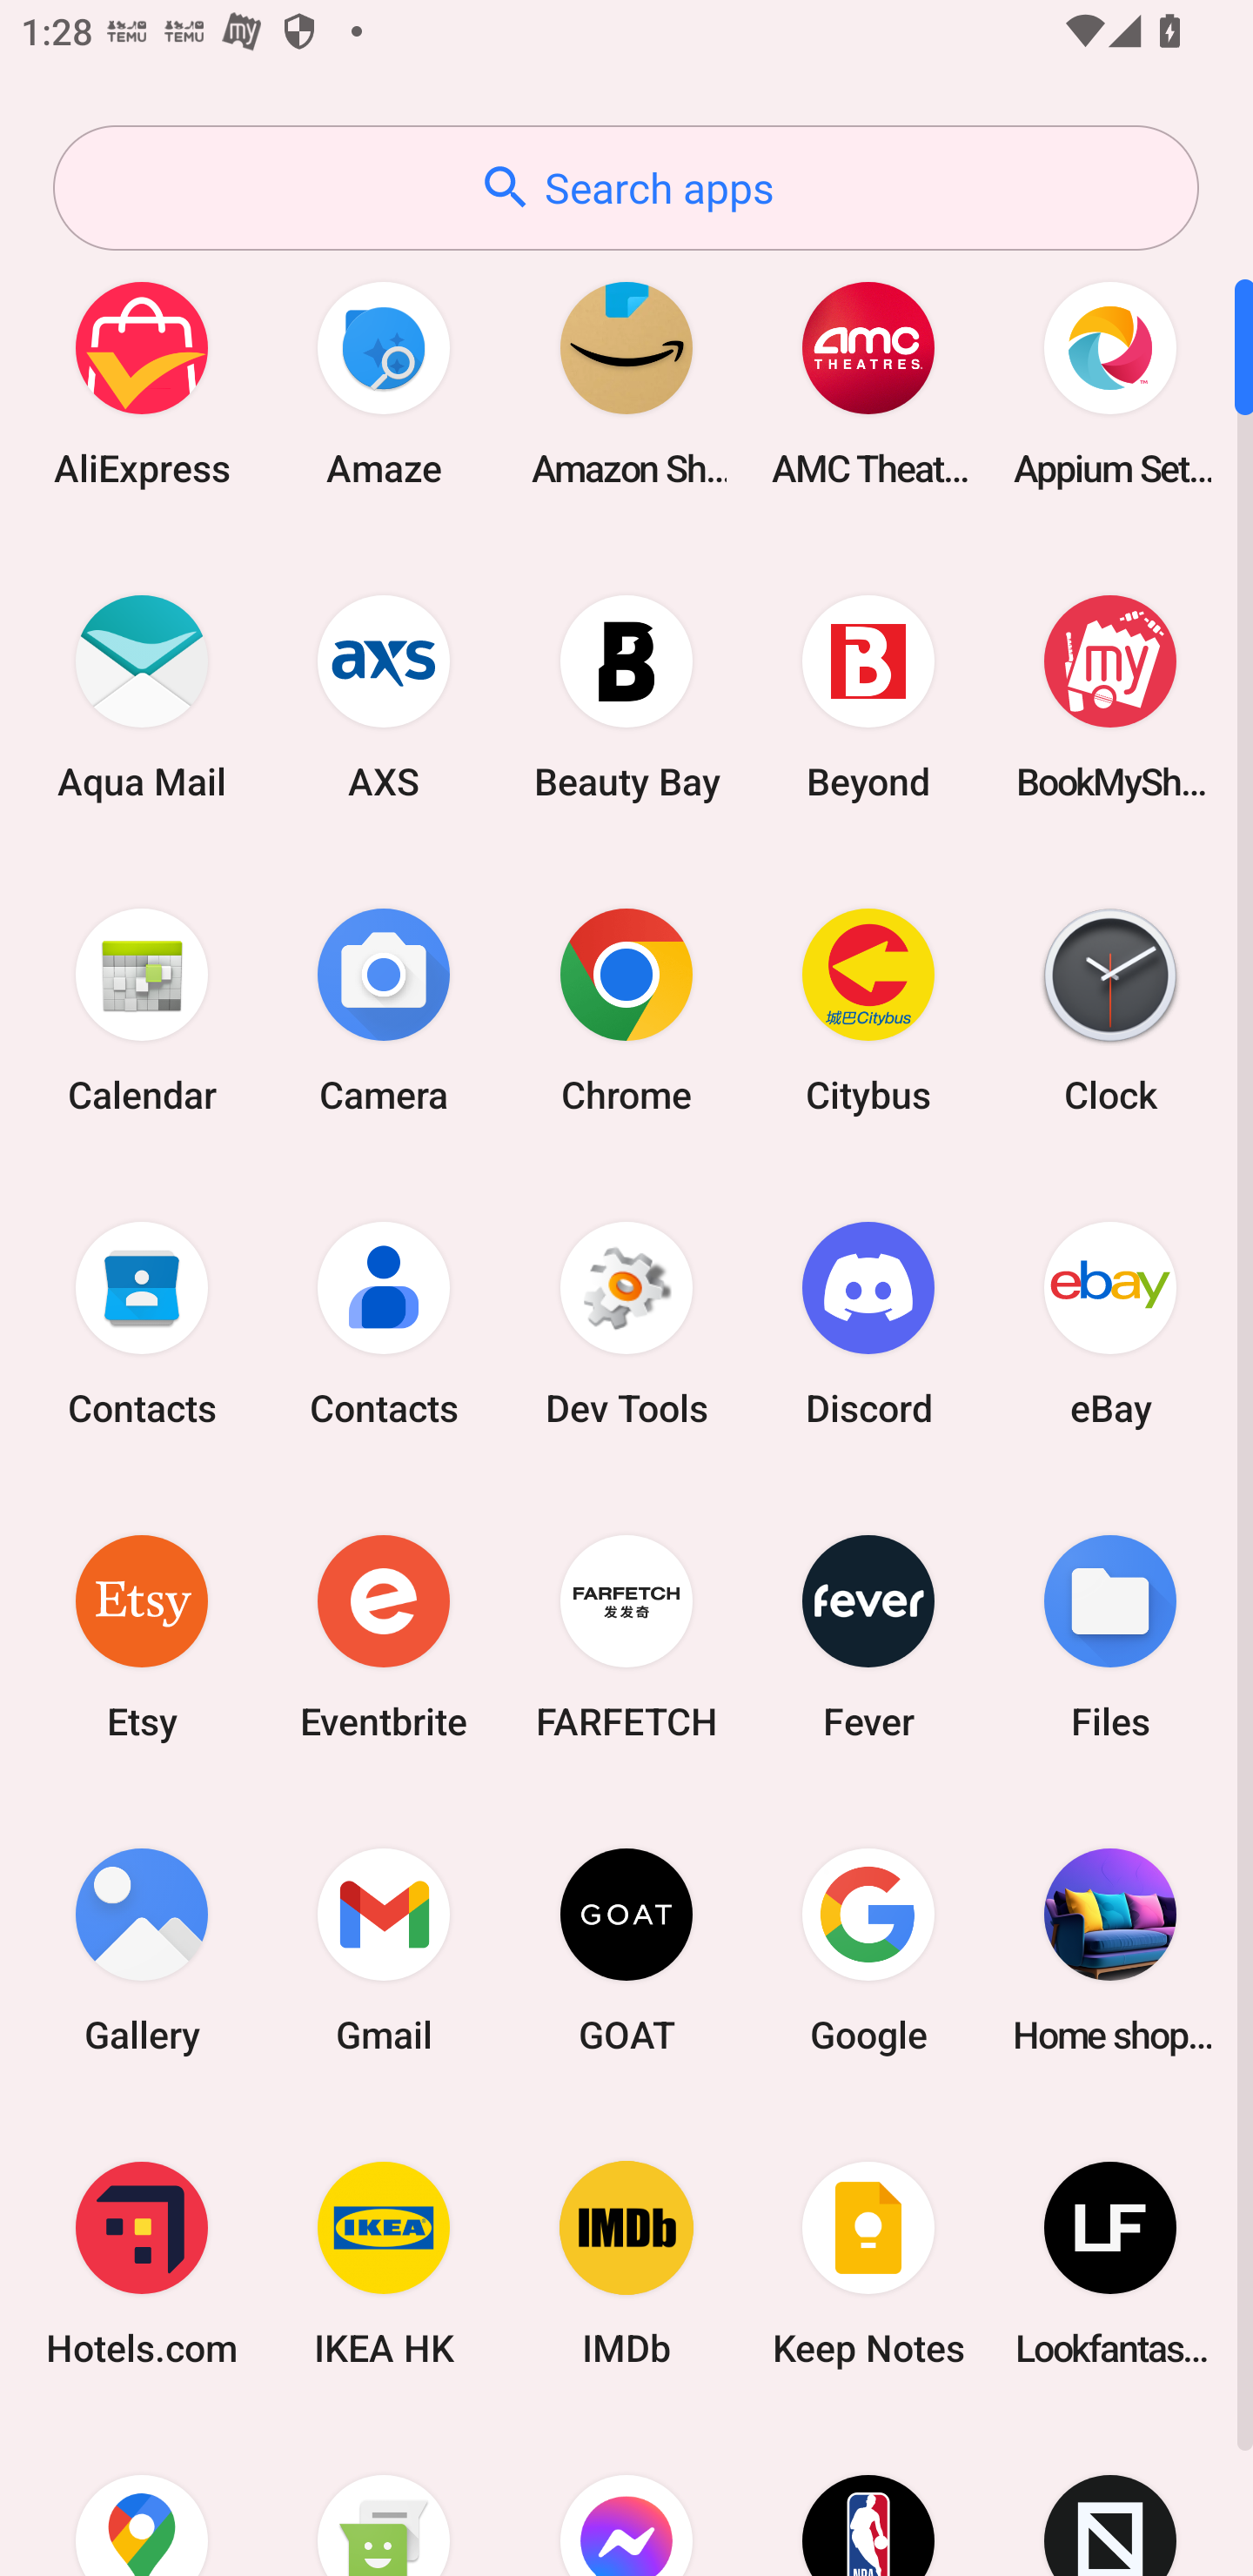 The width and height of the screenshot is (1253, 2576). I want to click on Dev Tools, so click(626, 1323).